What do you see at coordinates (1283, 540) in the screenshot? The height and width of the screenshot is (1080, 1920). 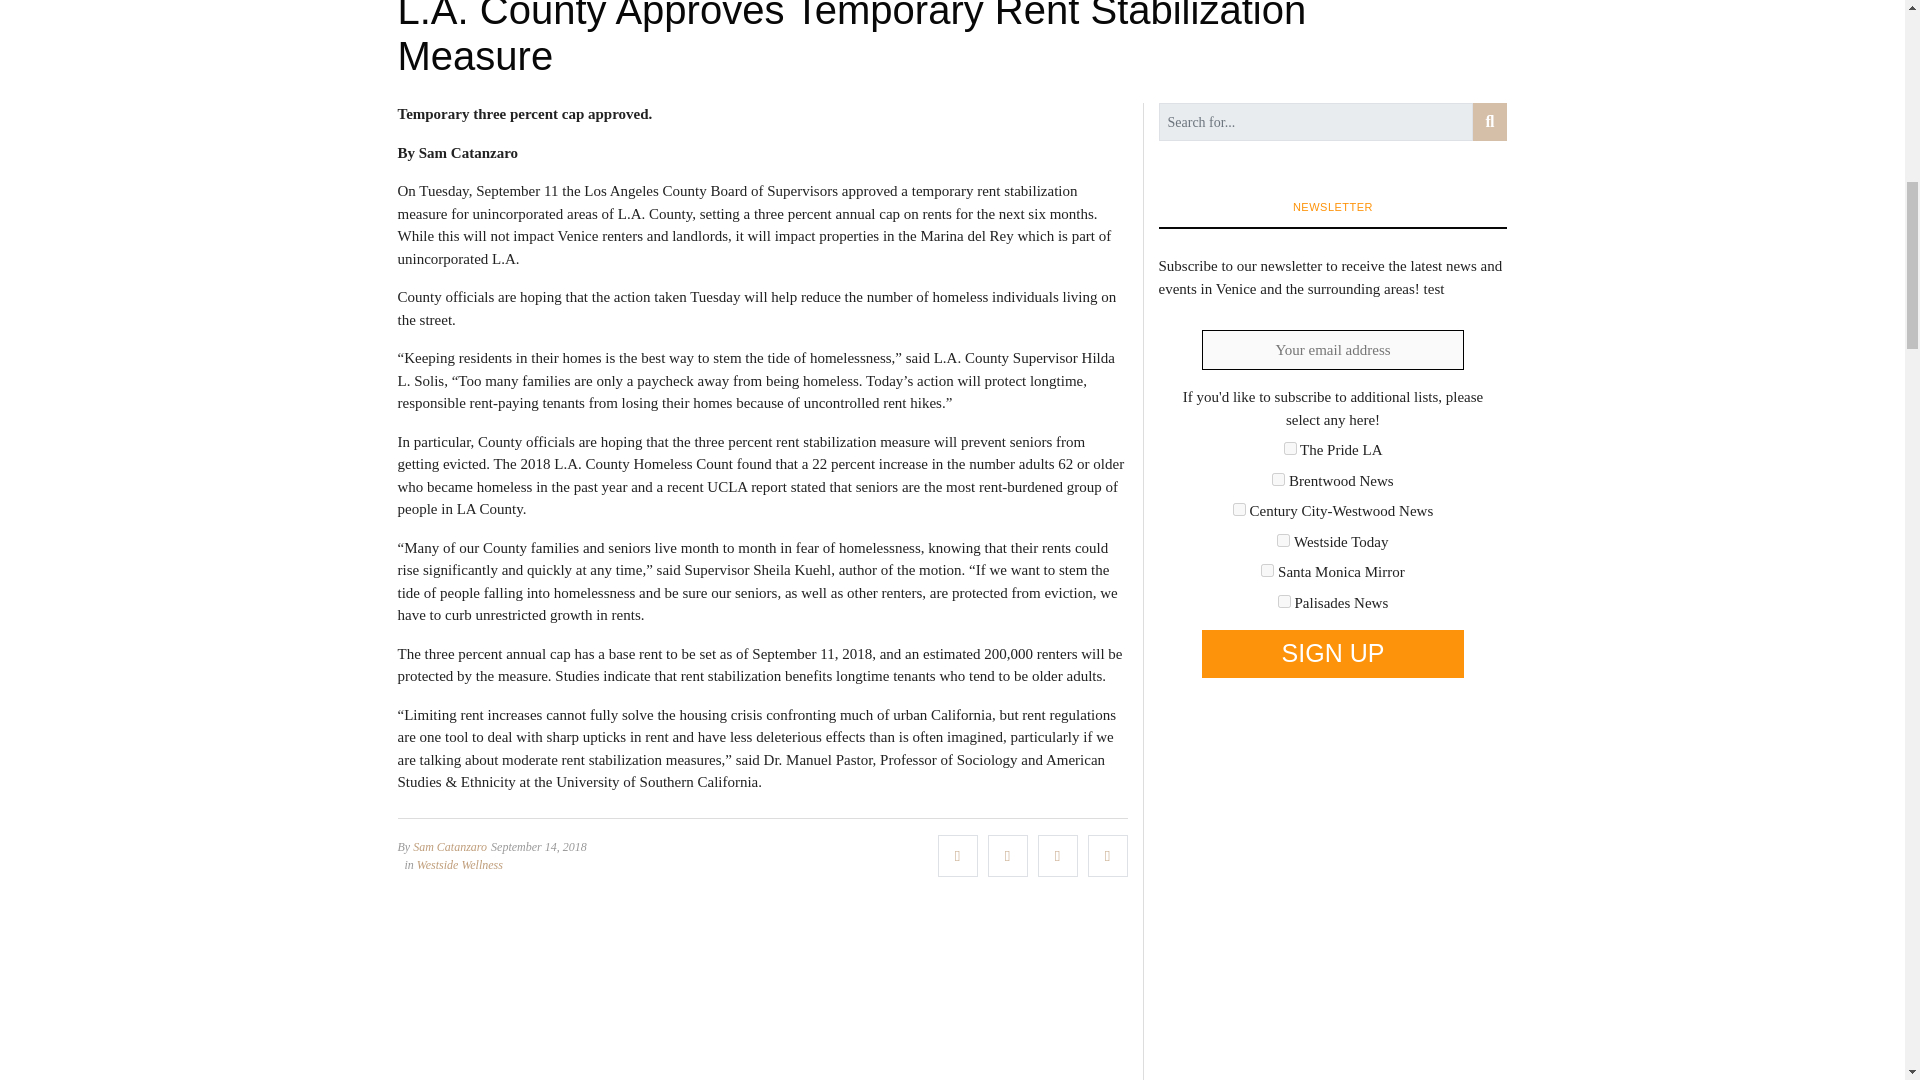 I see `a3d1b6d535` at bounding box center [1283, 540].